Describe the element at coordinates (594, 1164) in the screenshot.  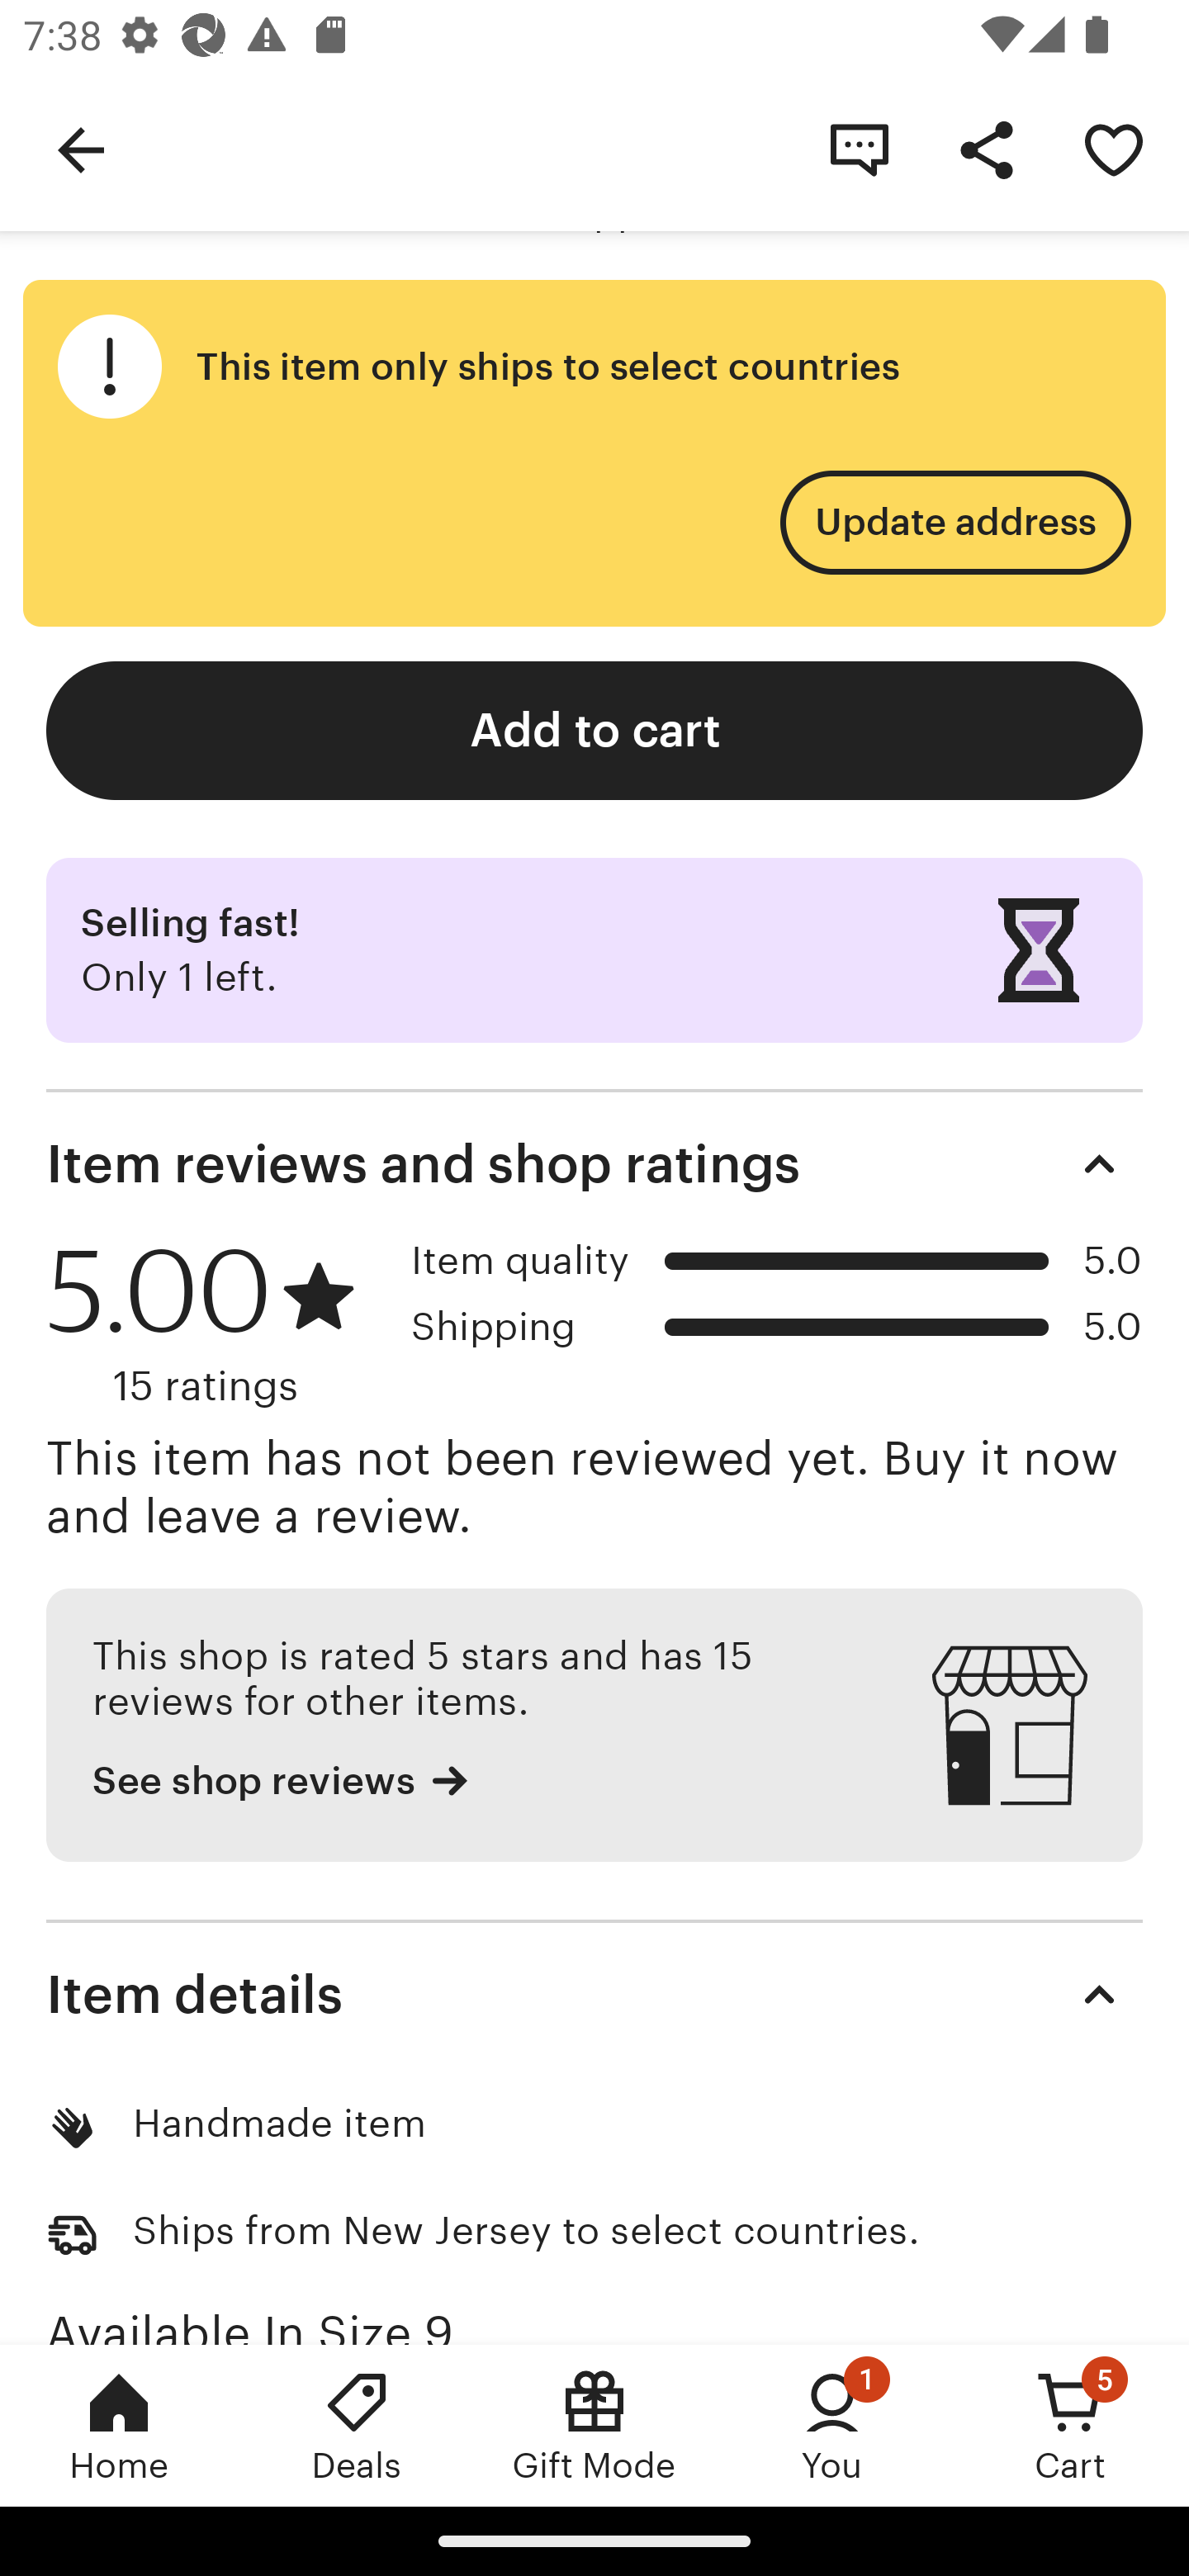
I see `Item reviews and shop ratings` at that location.